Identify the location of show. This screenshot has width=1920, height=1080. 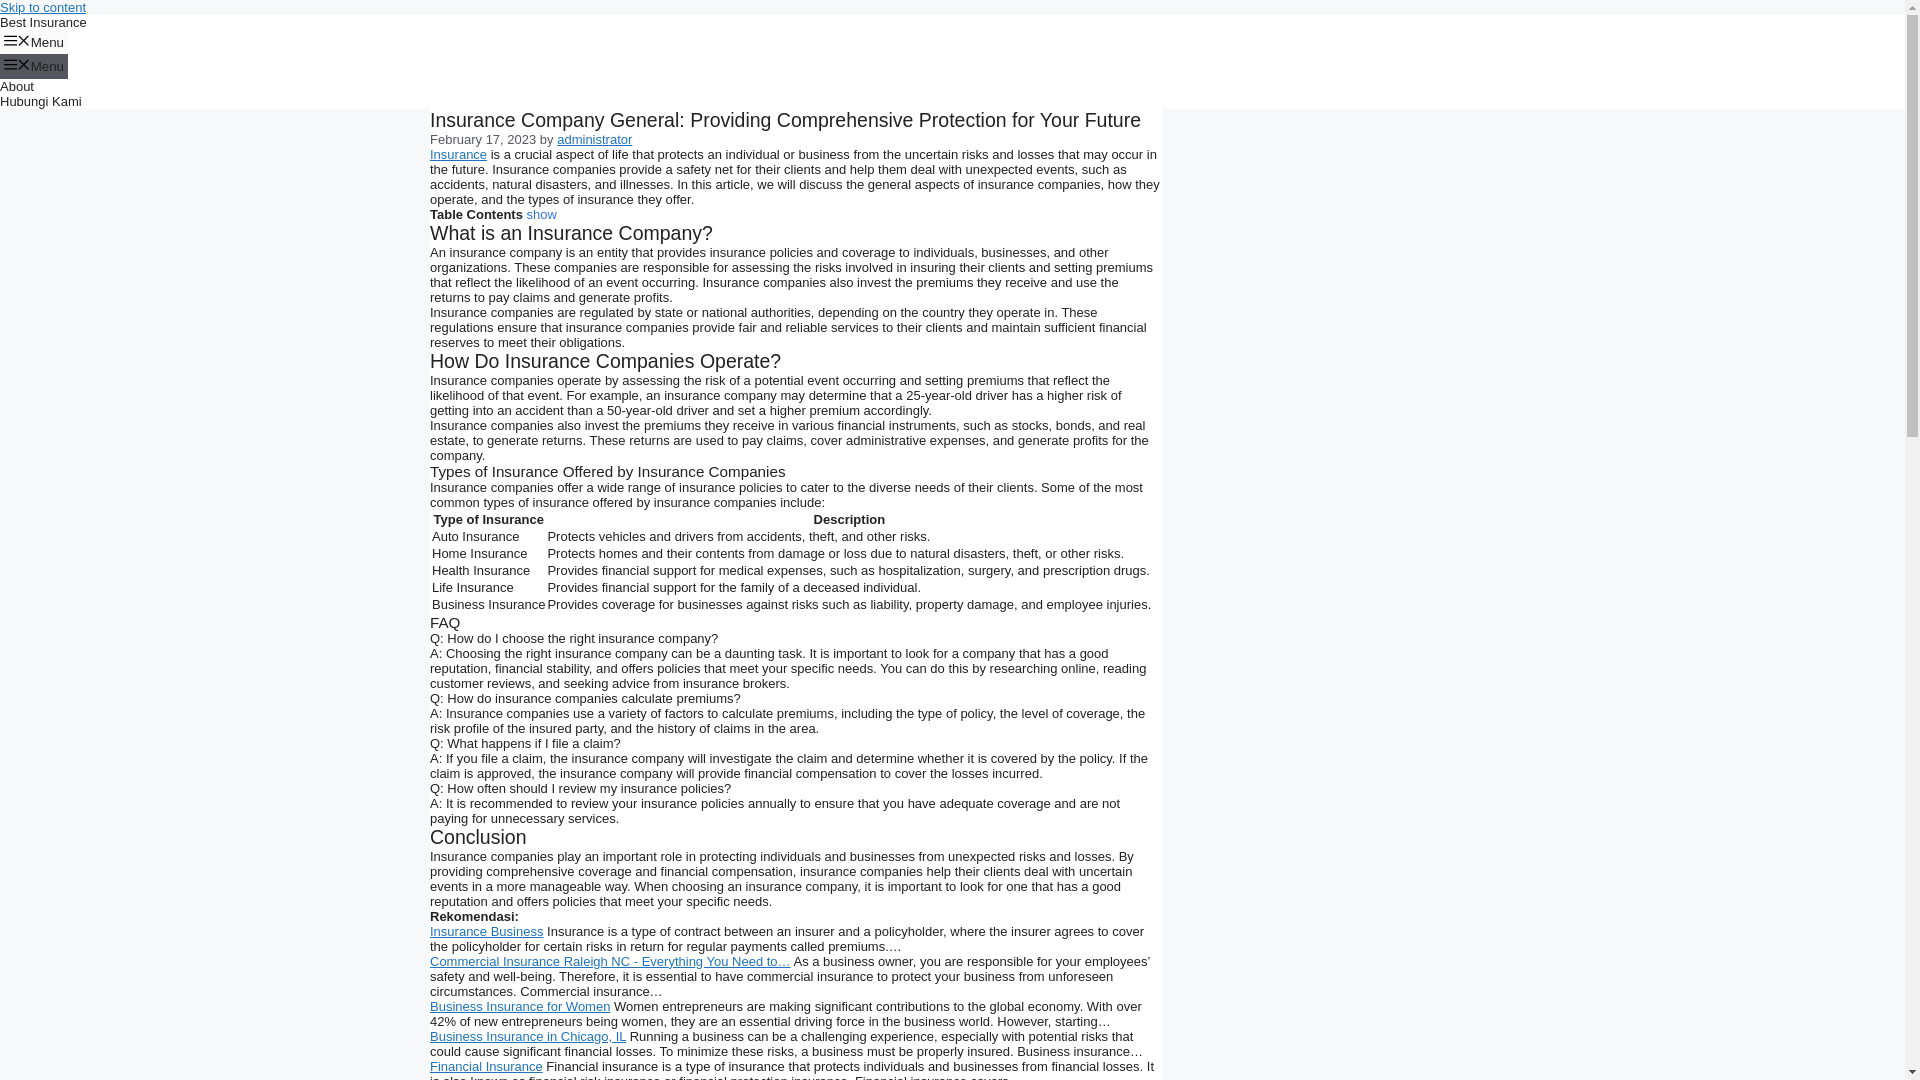
(541, 214).